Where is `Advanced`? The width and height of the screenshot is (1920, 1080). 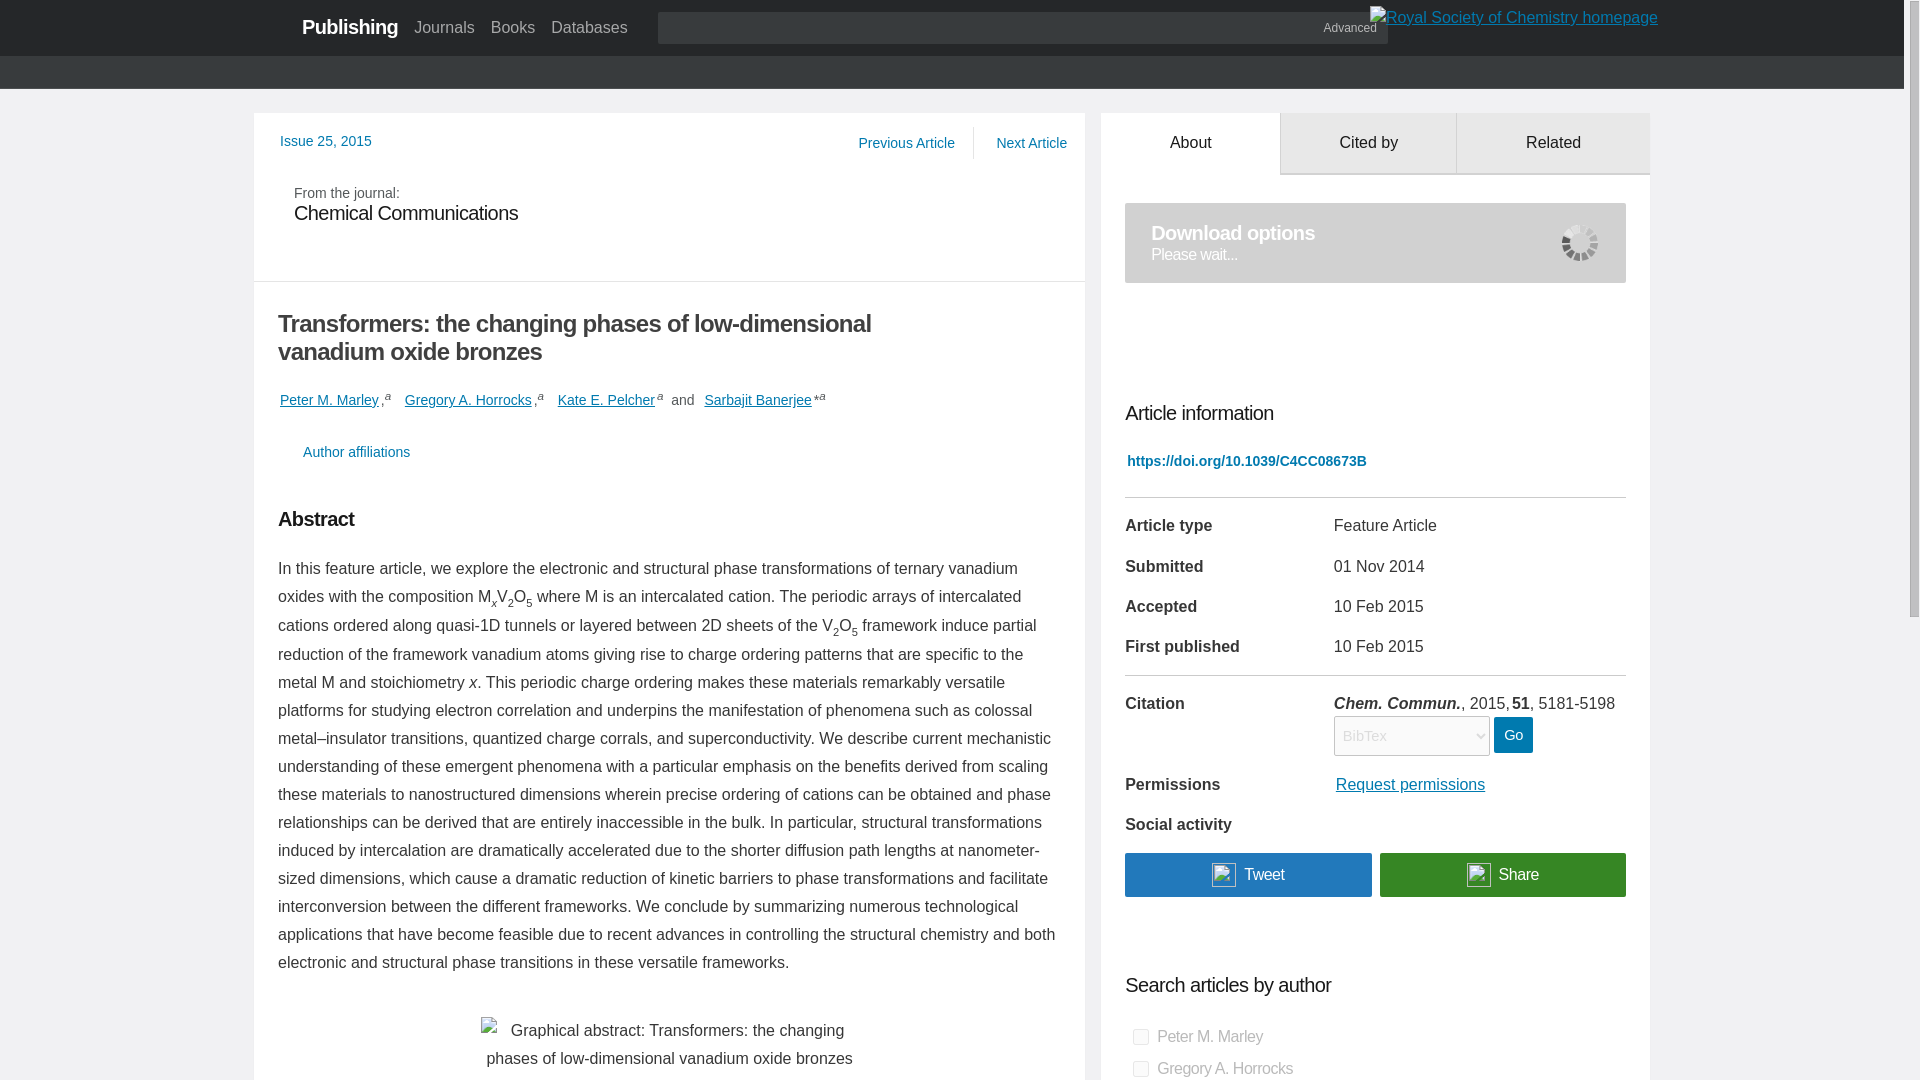
Advanced is located at coordinates (1350, 27).